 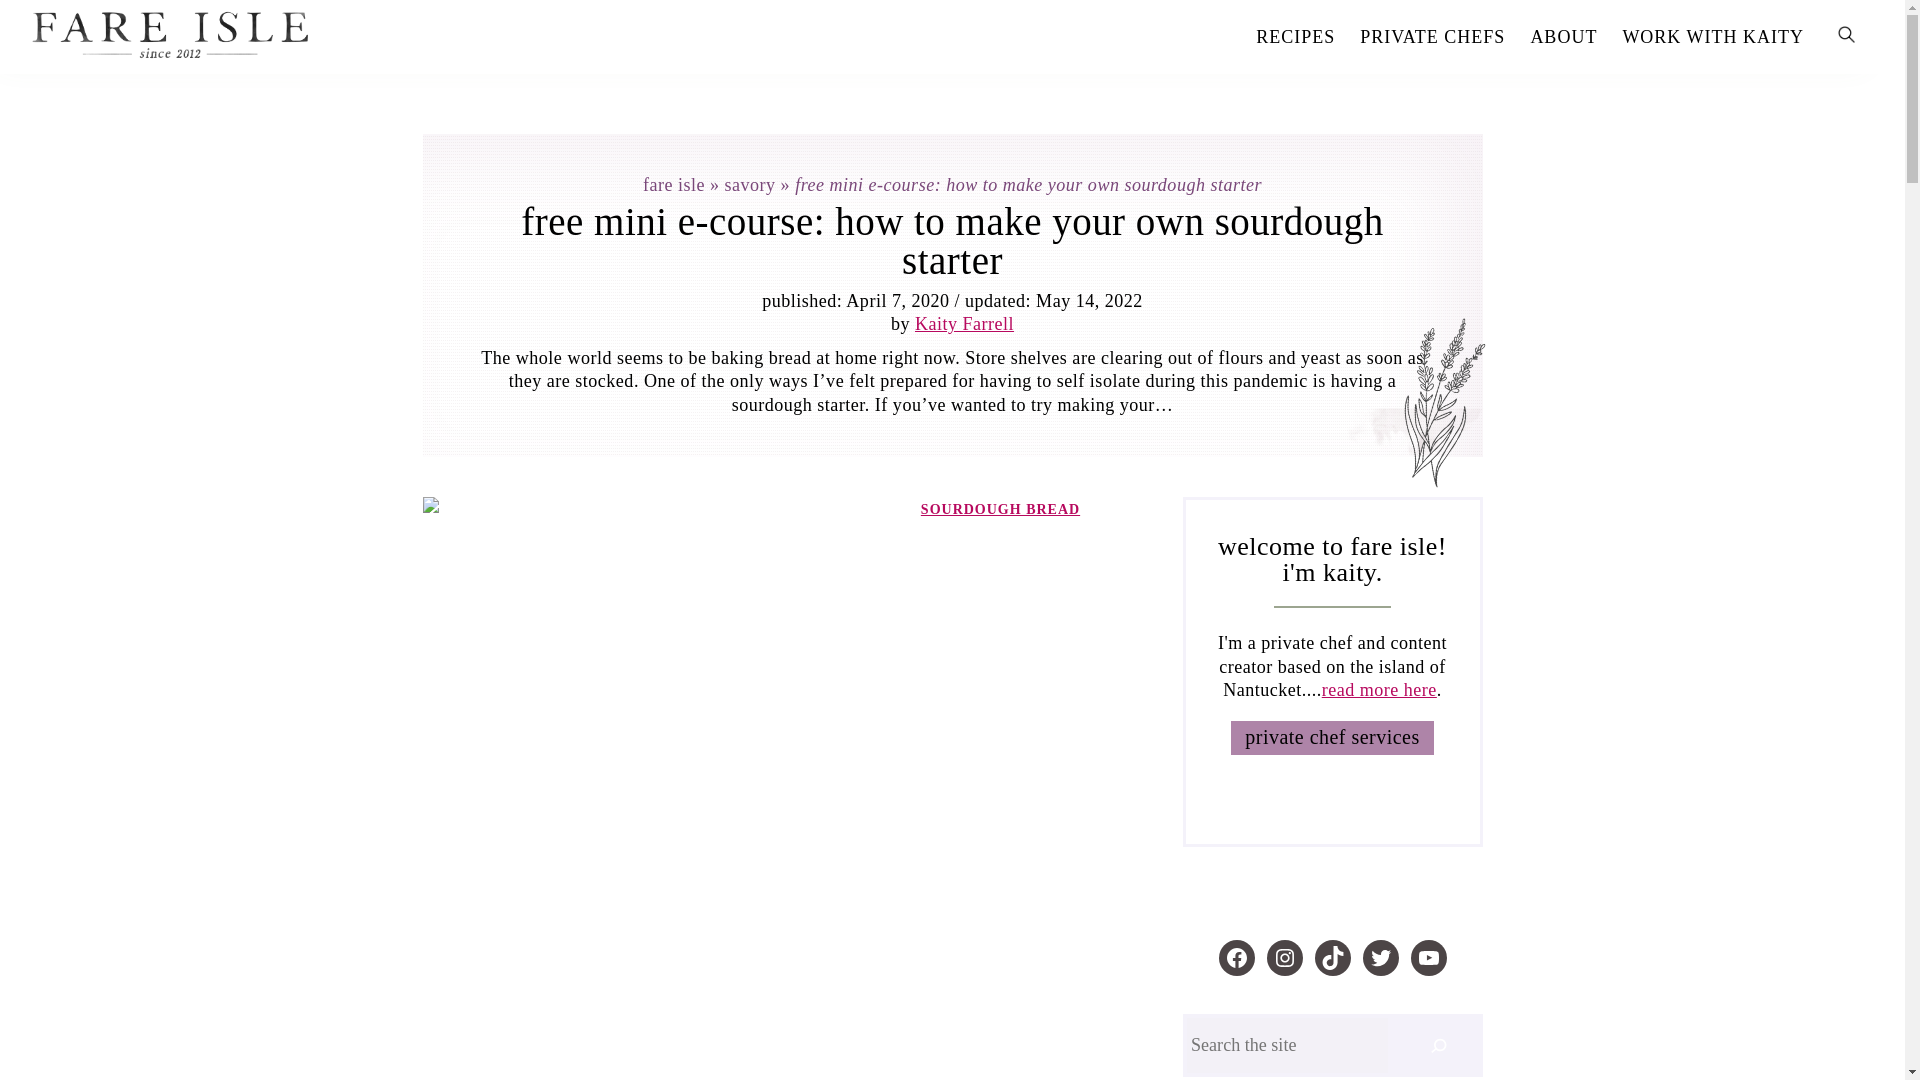 What do you see at coordinates (397, 34) in the screenshot?
I see `Fare Isle` at bounding box center [397, 34].